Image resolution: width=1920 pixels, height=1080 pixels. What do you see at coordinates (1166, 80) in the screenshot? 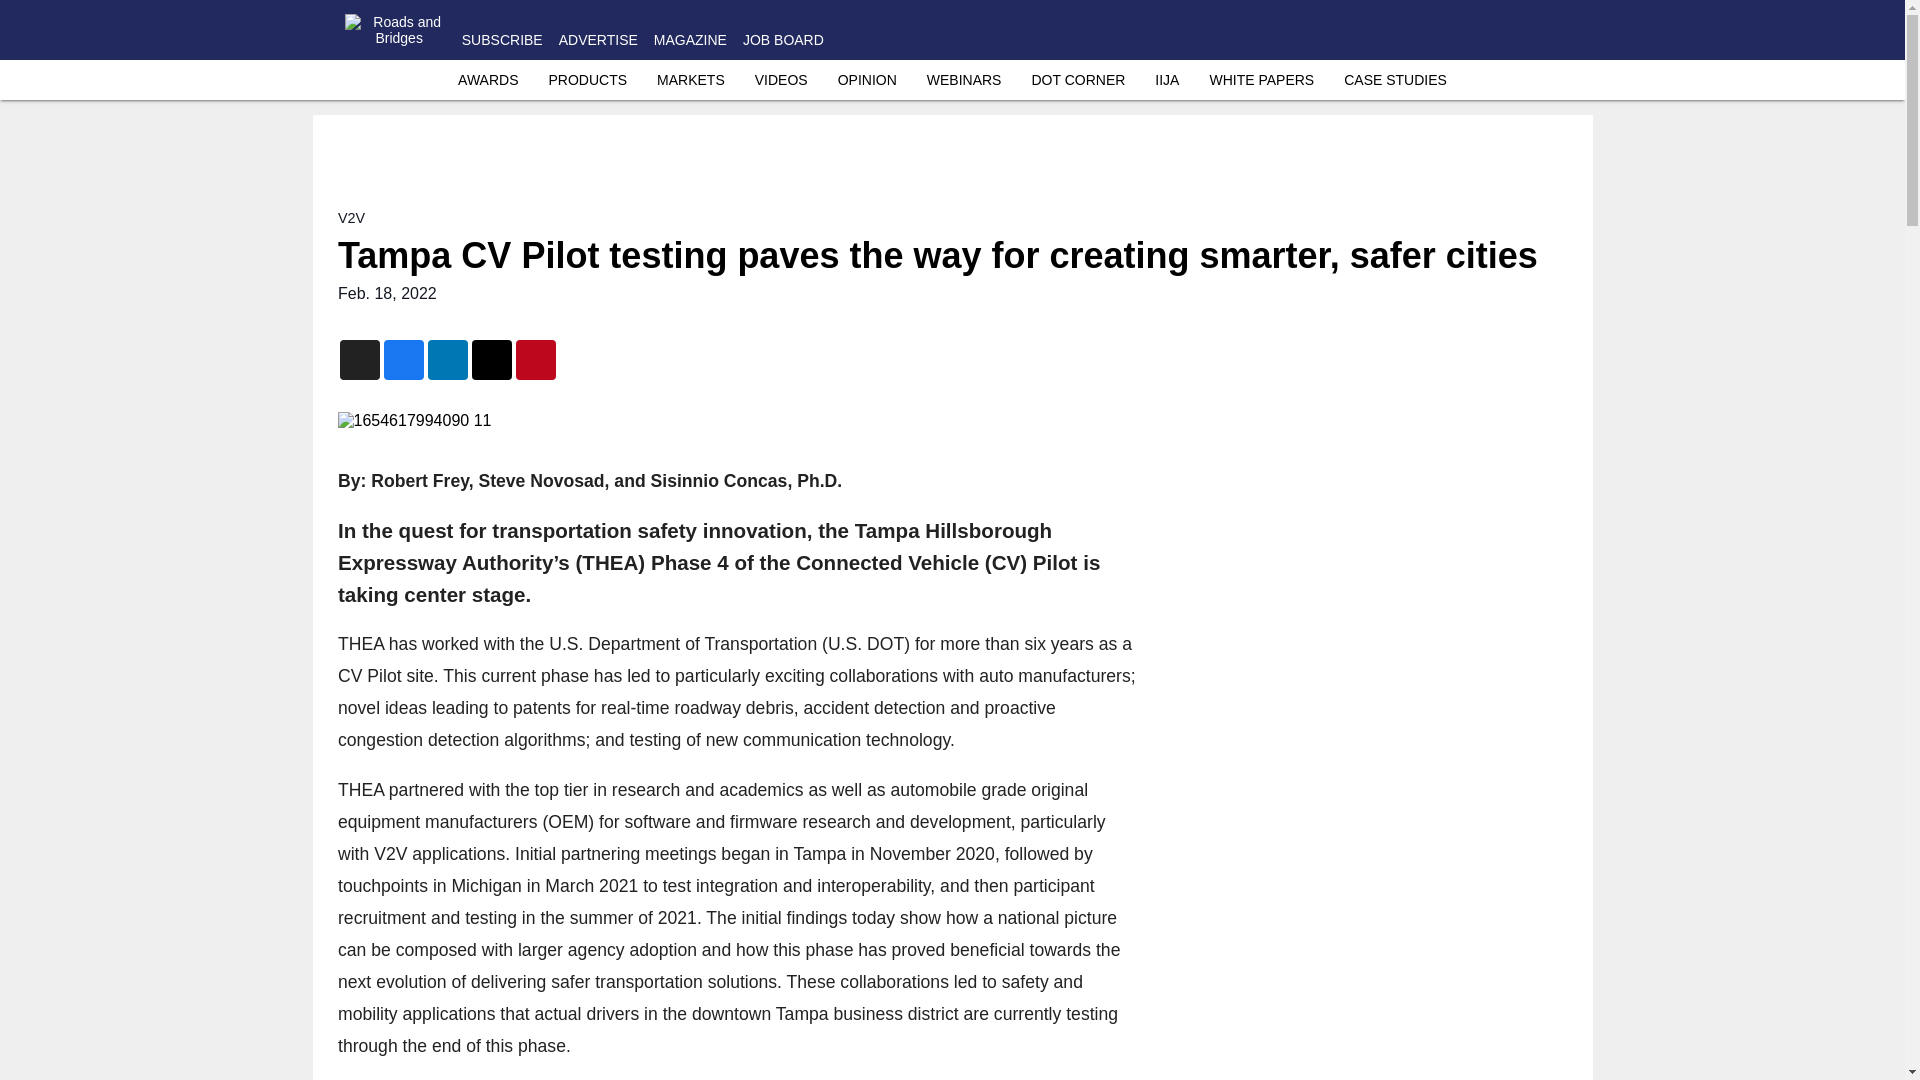
I see `IIJA` at bounding box center [1166, 80].